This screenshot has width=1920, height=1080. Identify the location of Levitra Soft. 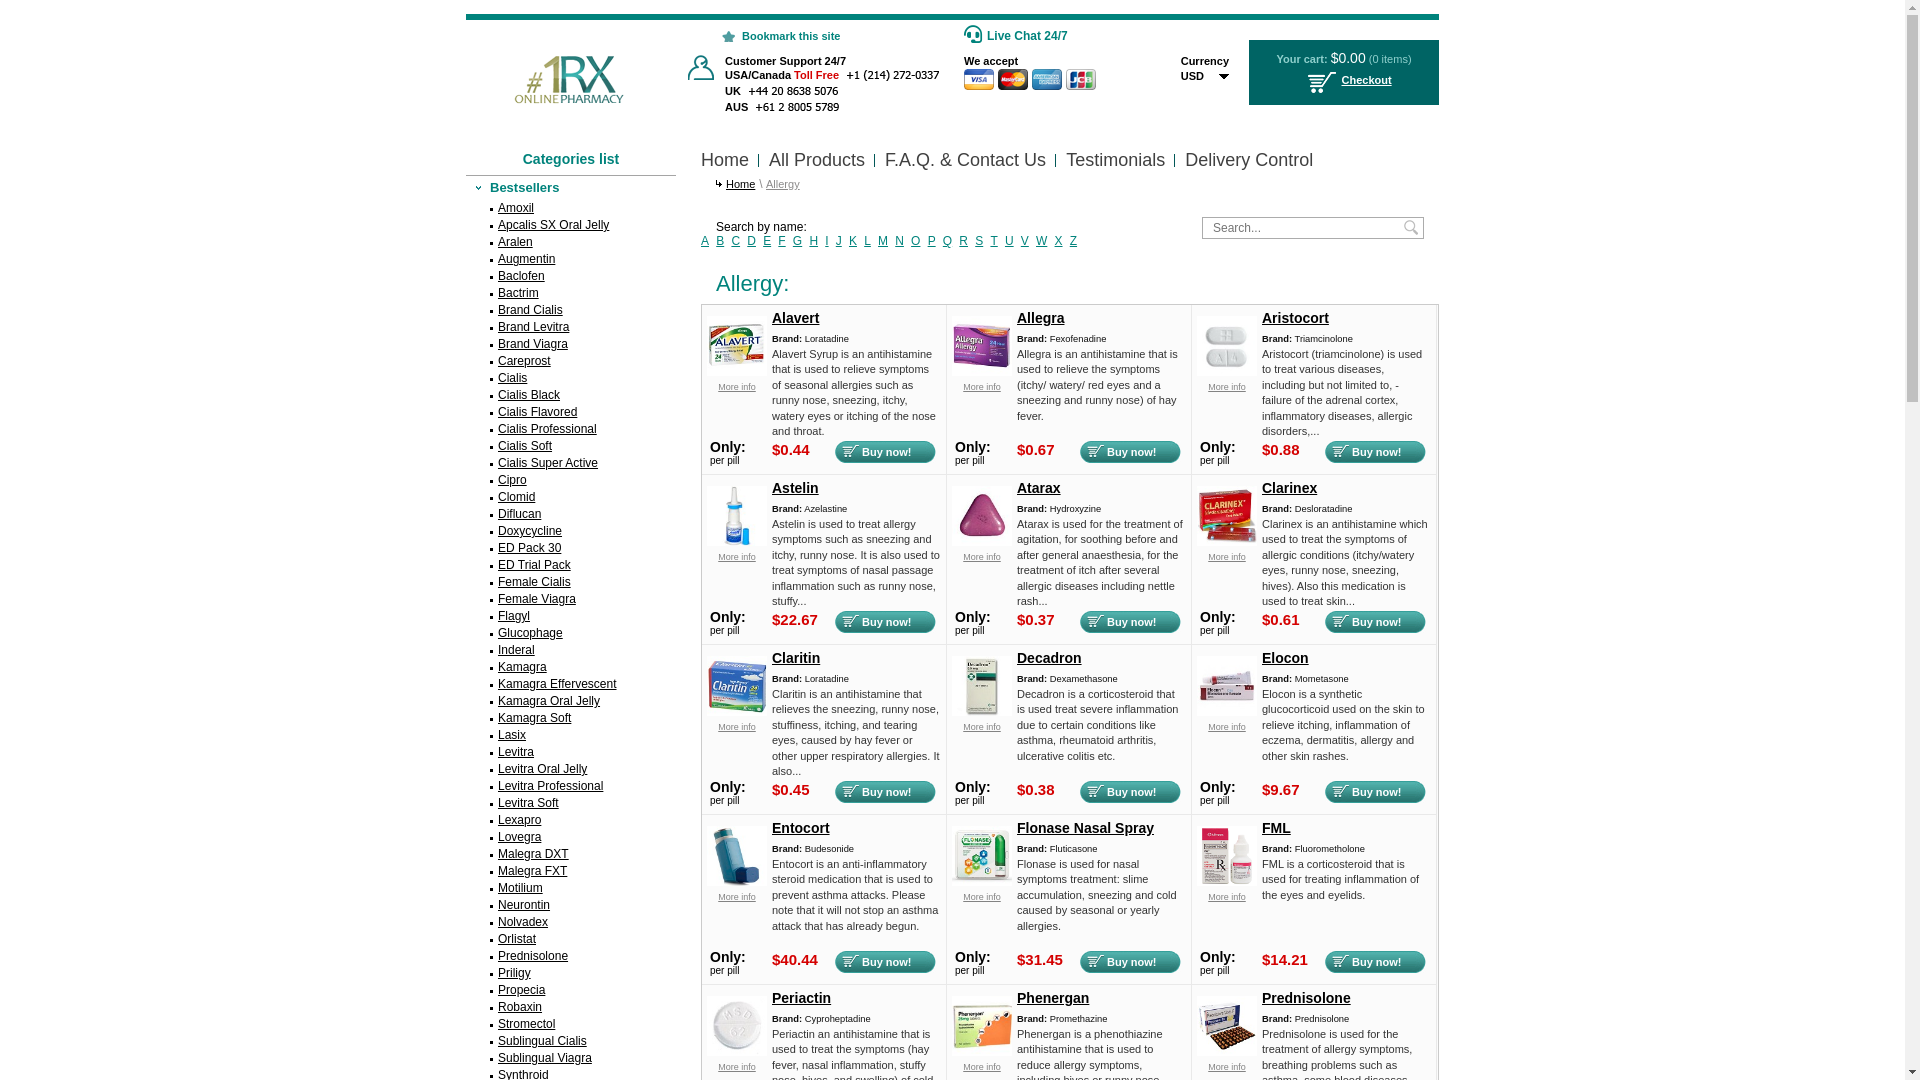
(571, 804).